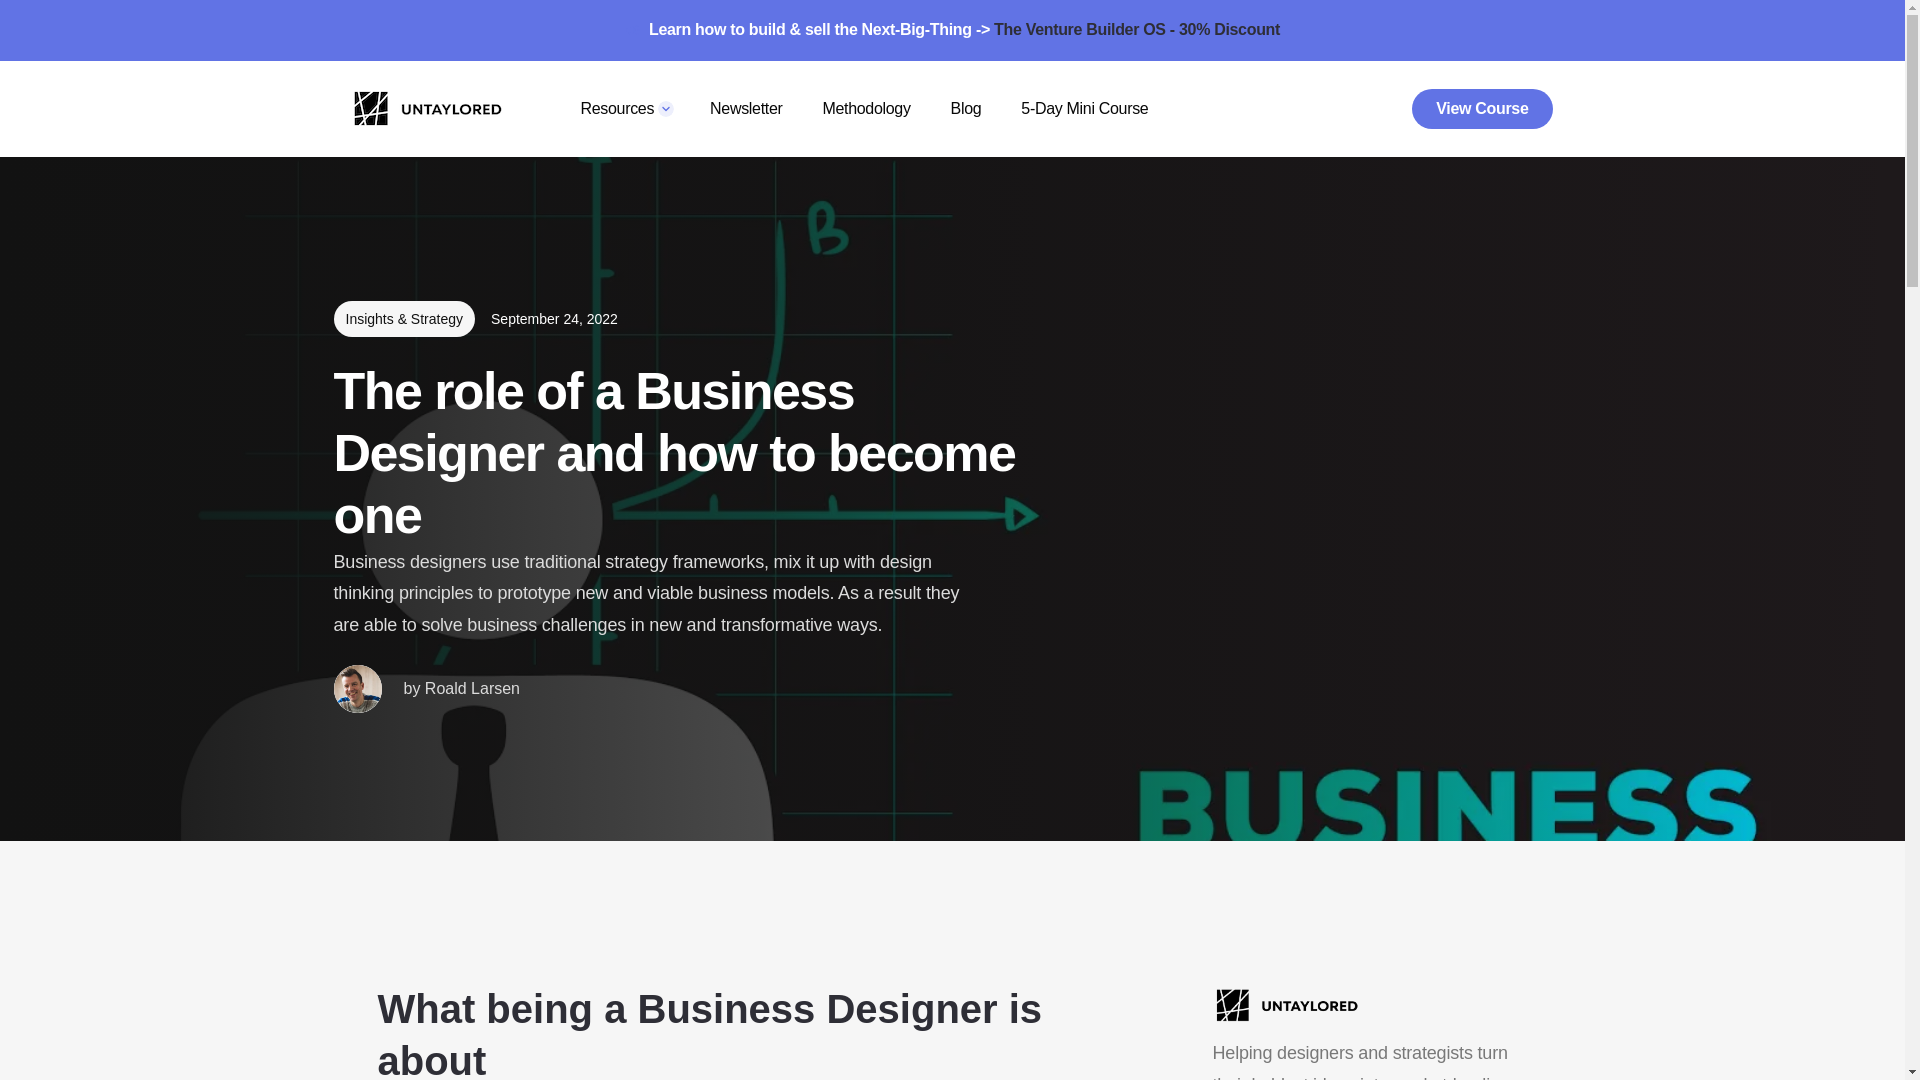 The height and width of the screenshot is (1080, 1920). I want to click on 5-Day Mini Course, so click(1084, 108).